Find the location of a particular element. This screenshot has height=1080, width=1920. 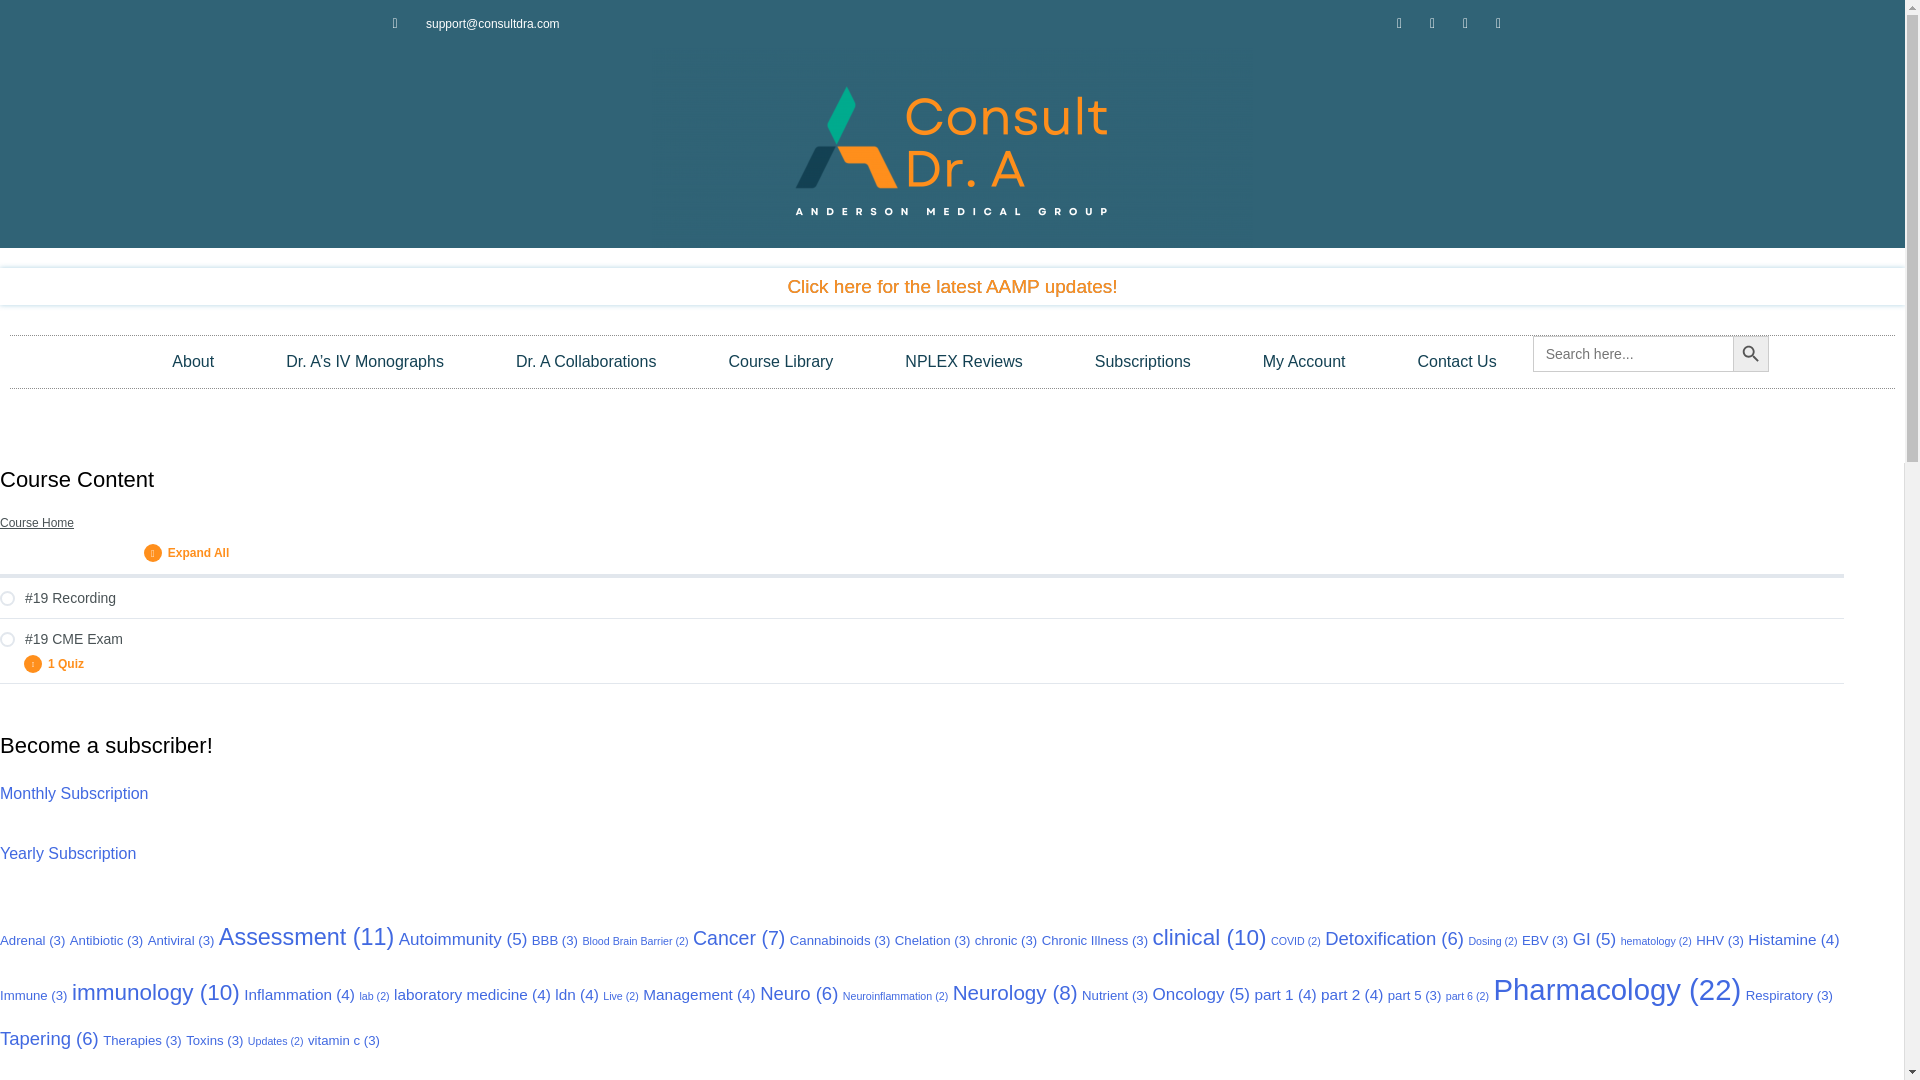

NPLEX Reviews is located at coordinates (963, 361).